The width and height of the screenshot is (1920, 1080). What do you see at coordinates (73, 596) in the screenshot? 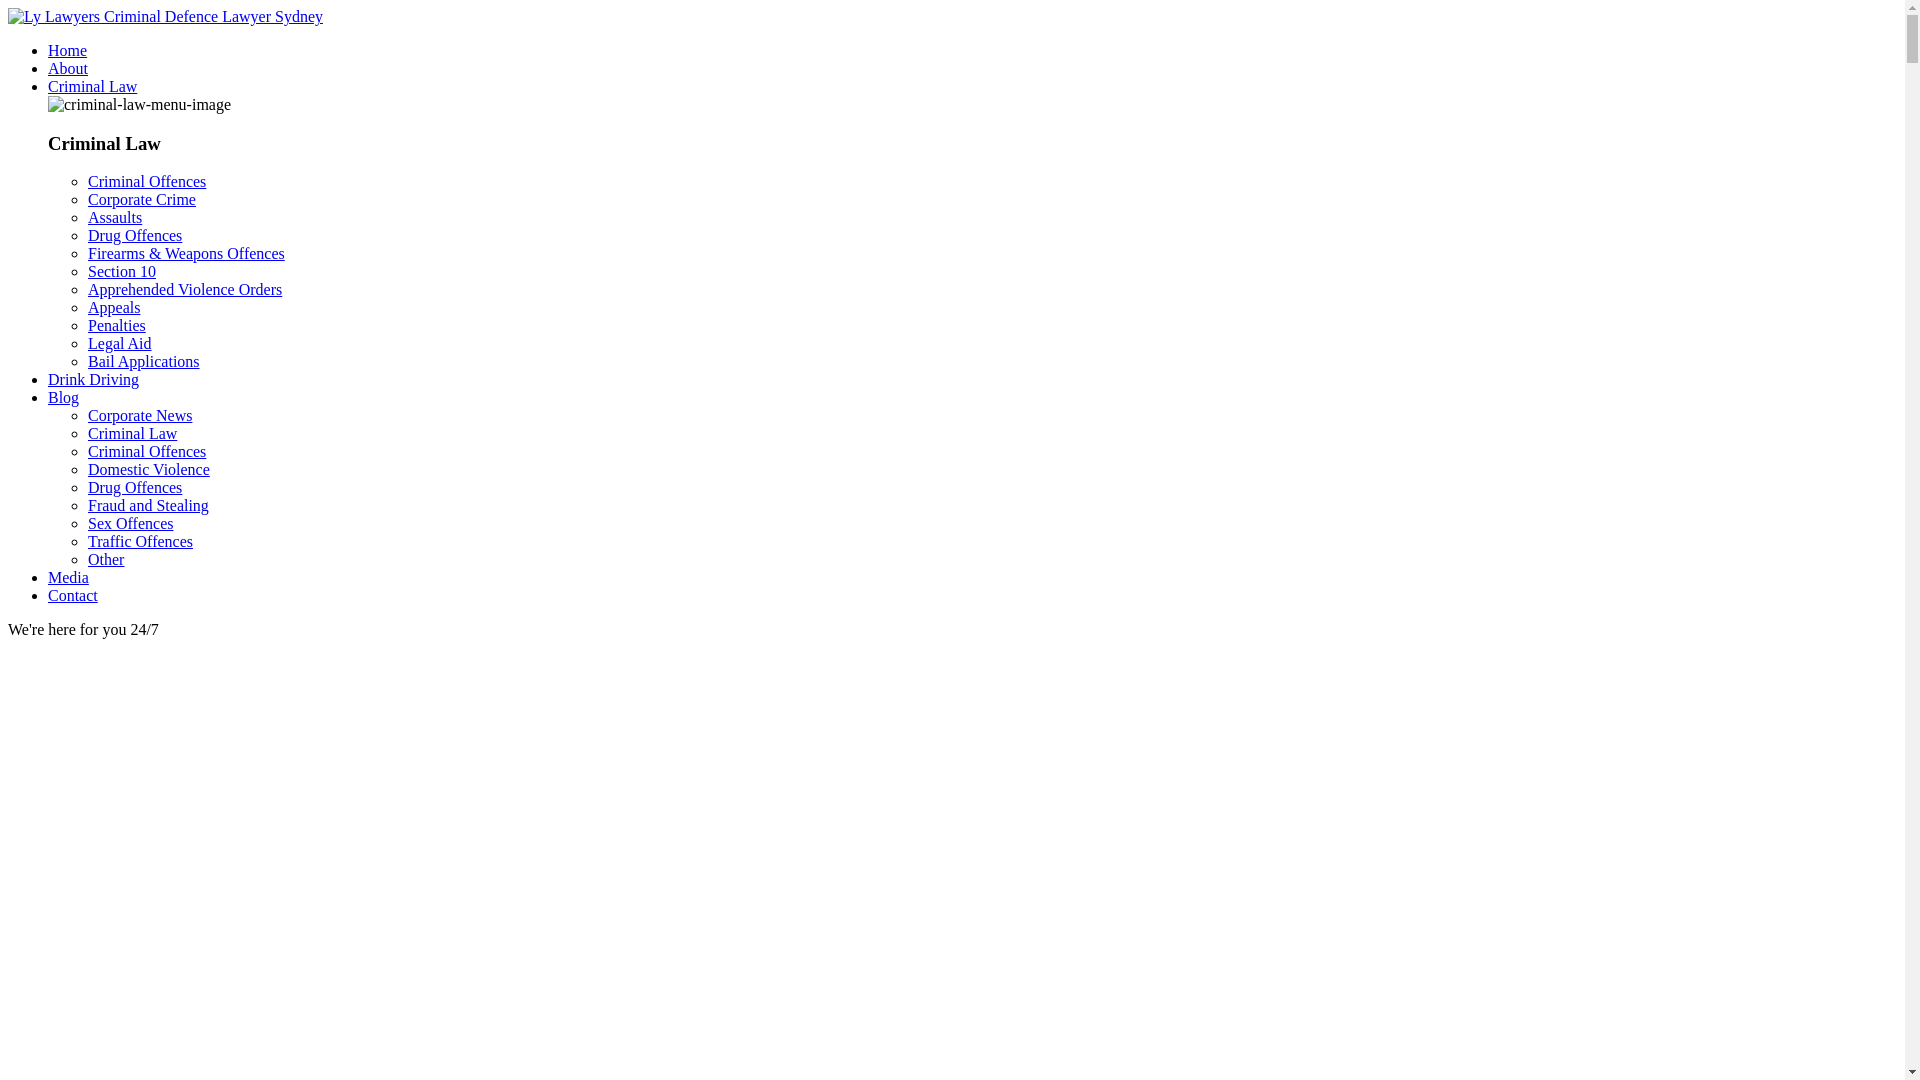
I see `Contact` at bounding box center [73, 596].